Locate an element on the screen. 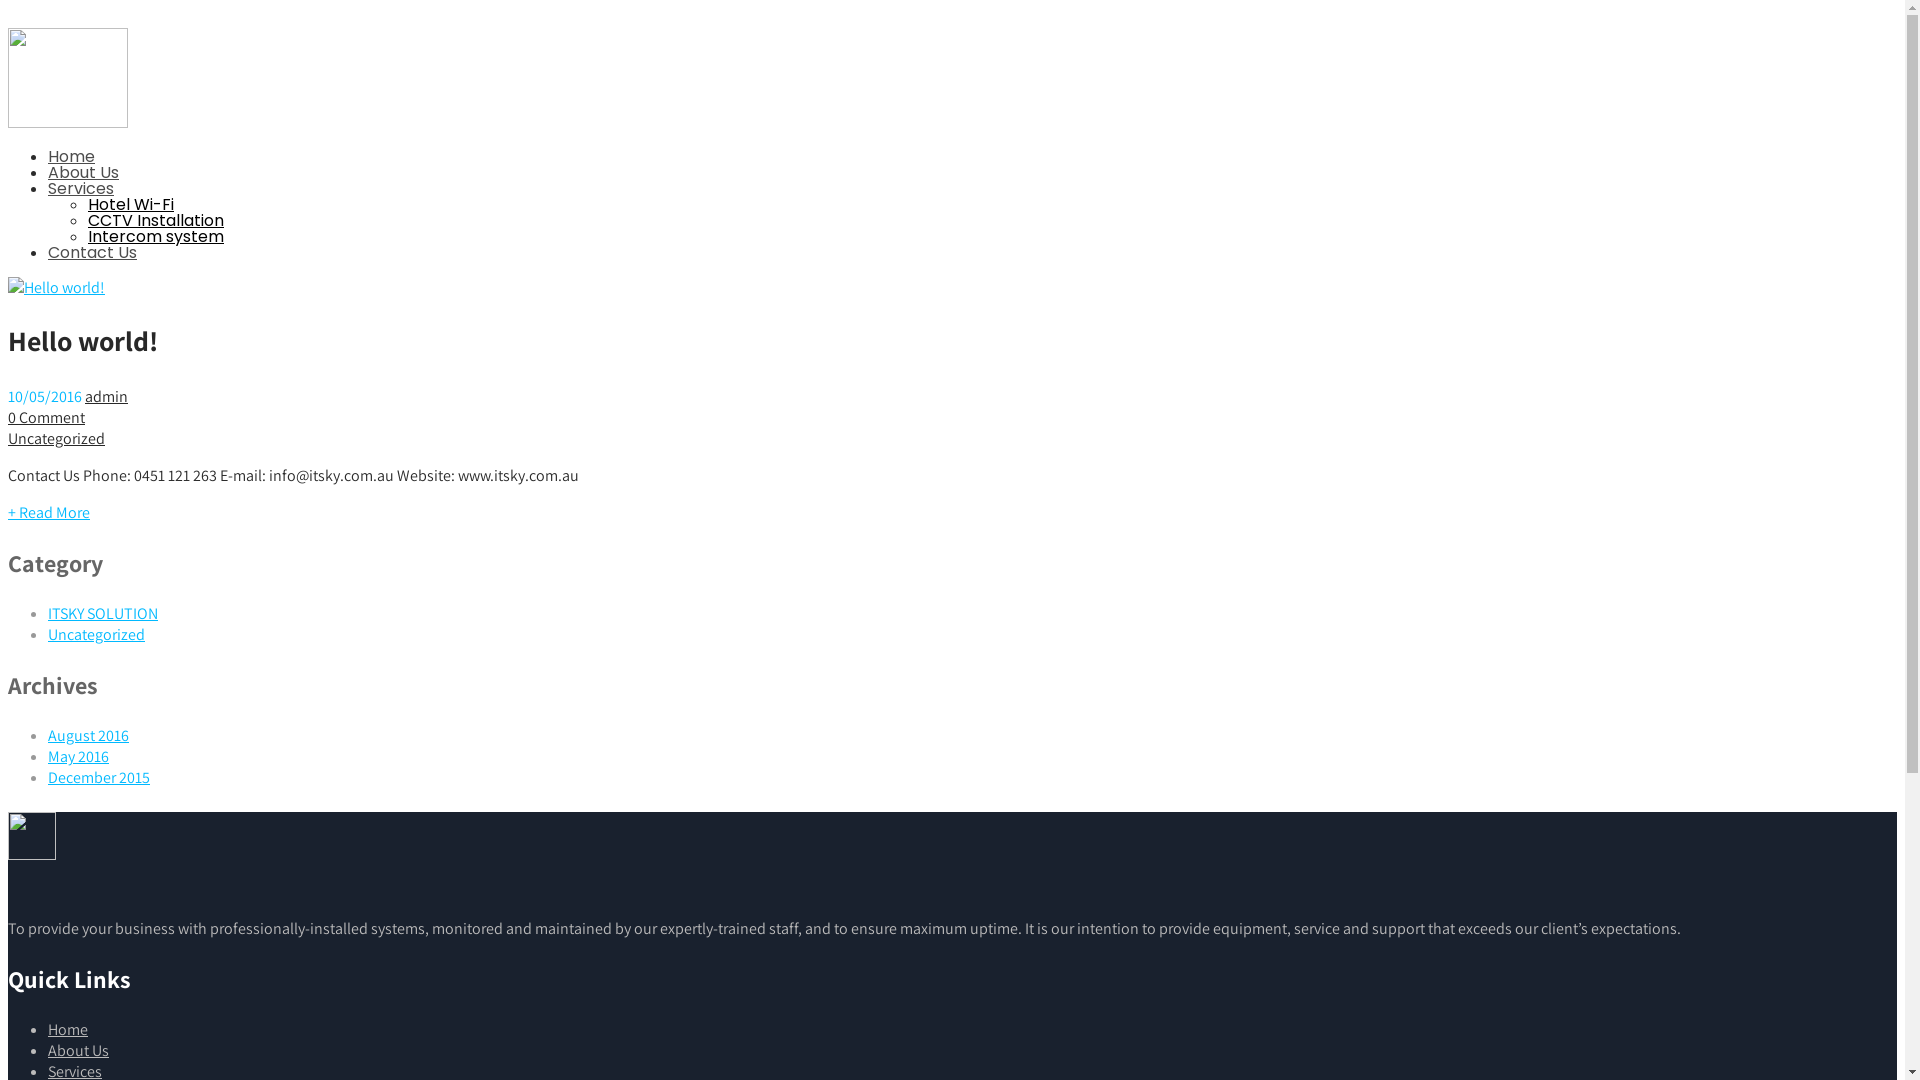 This screenshot has width=1920, height=1080. Uncategorized is located at coordinates (96, 634).